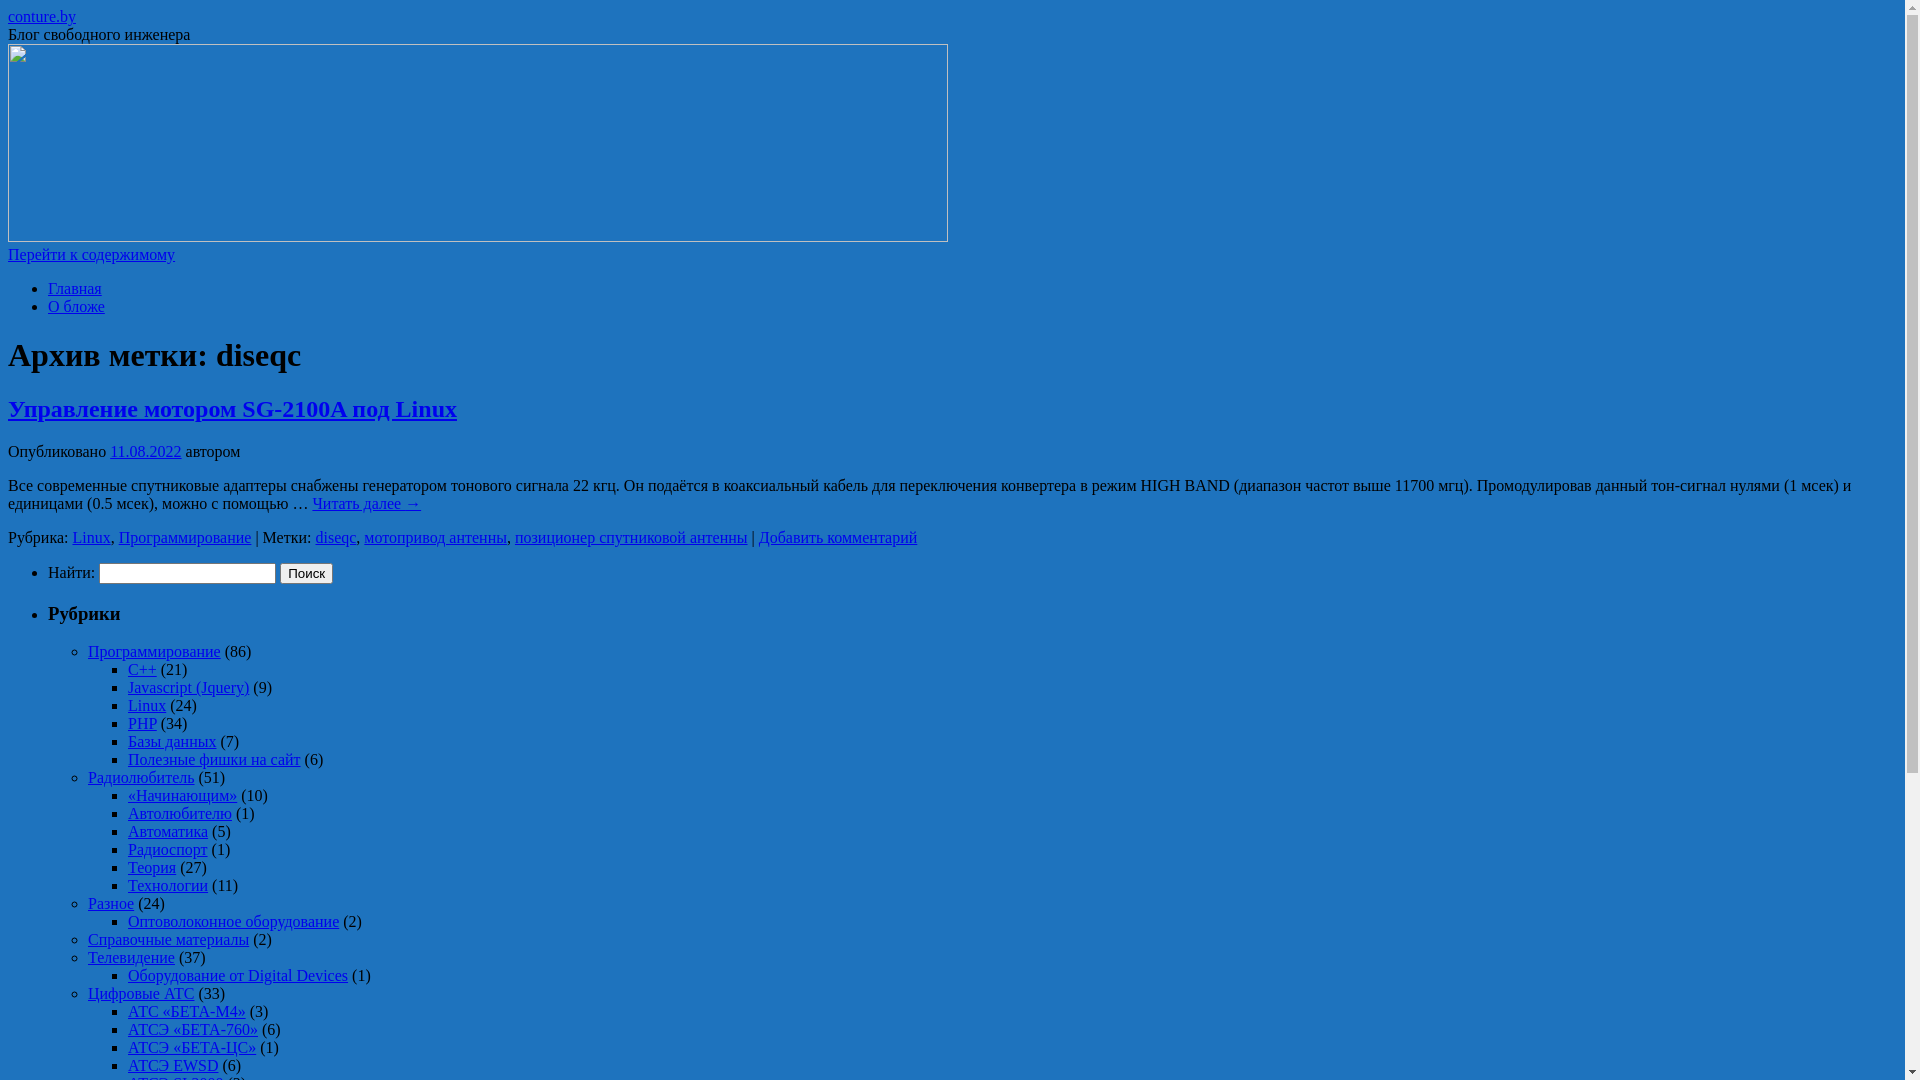  I want to click on Linux, so click(147, 706).